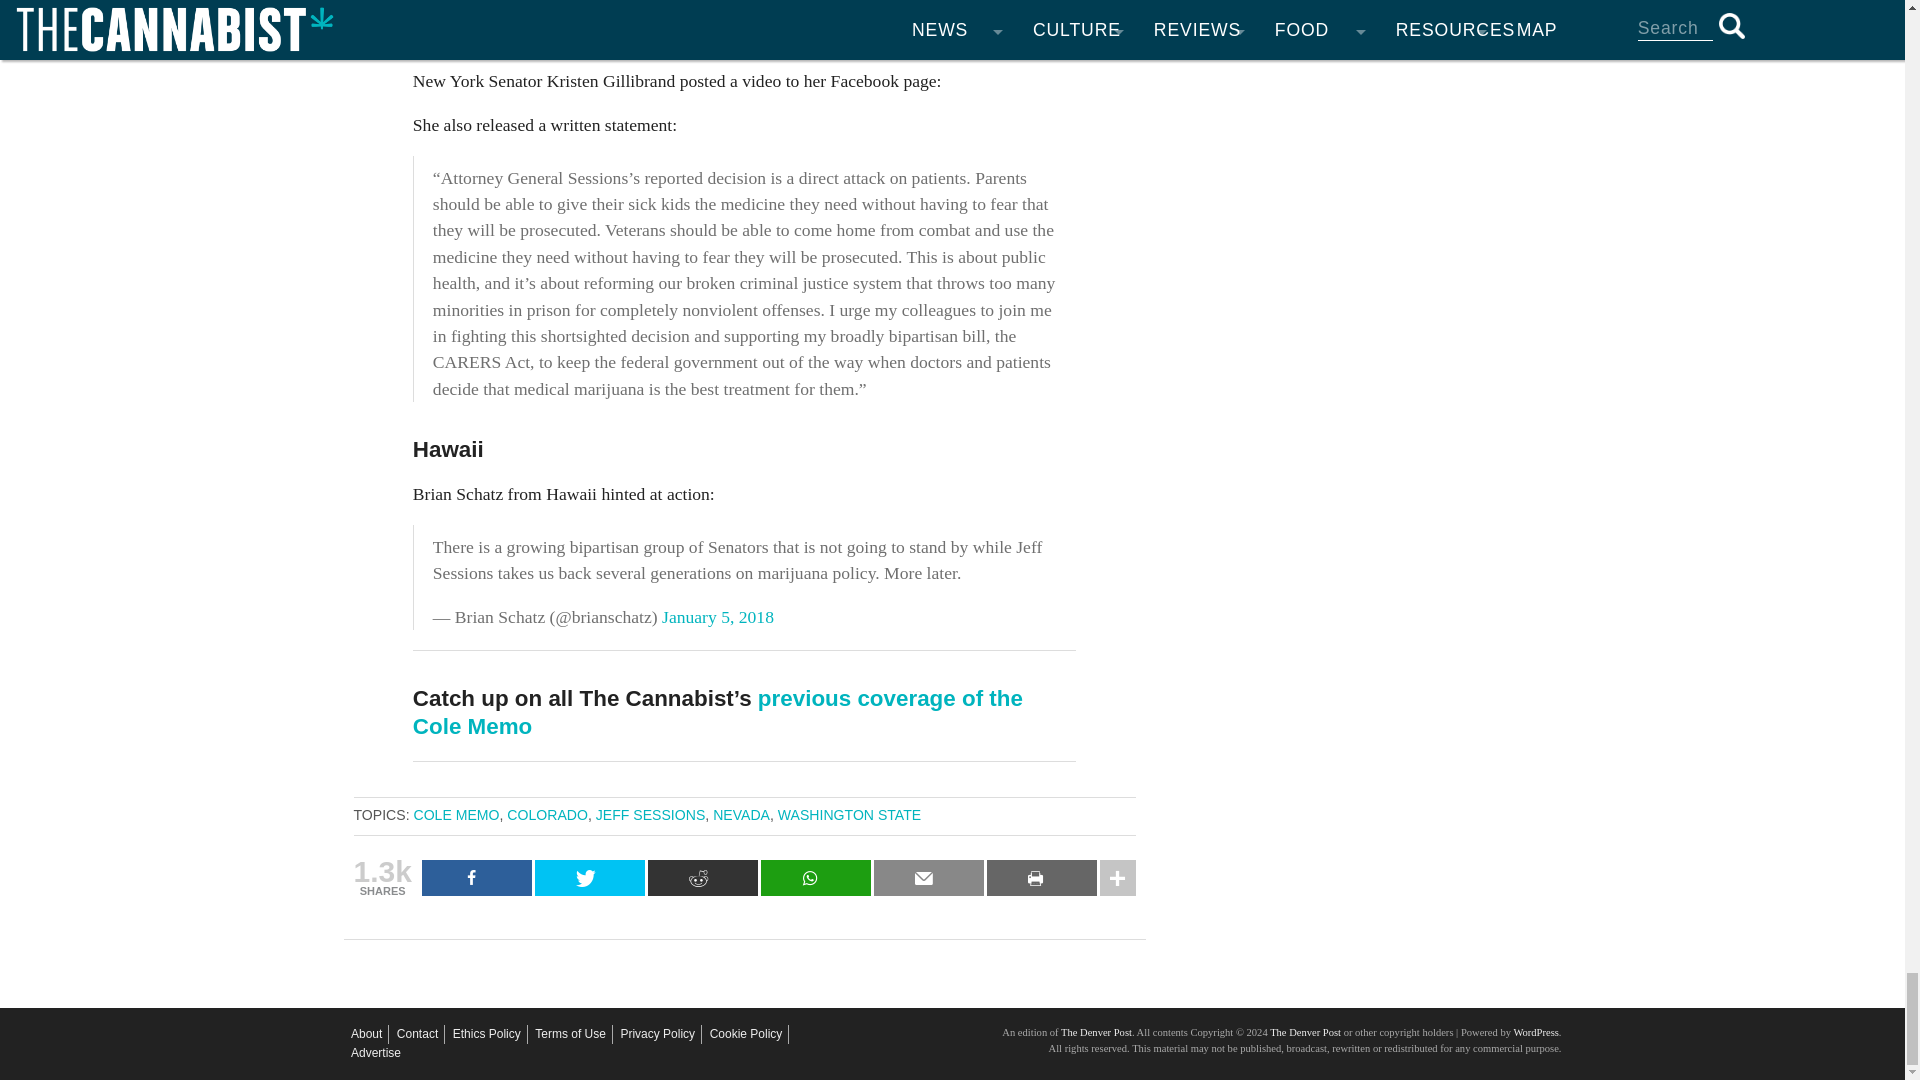 Image resolution: width=1920 pixels, height=1080 pixels. Describe the element at coordinates (366, 1034) in the screenshot. I see `About The Cannabist` at that location.